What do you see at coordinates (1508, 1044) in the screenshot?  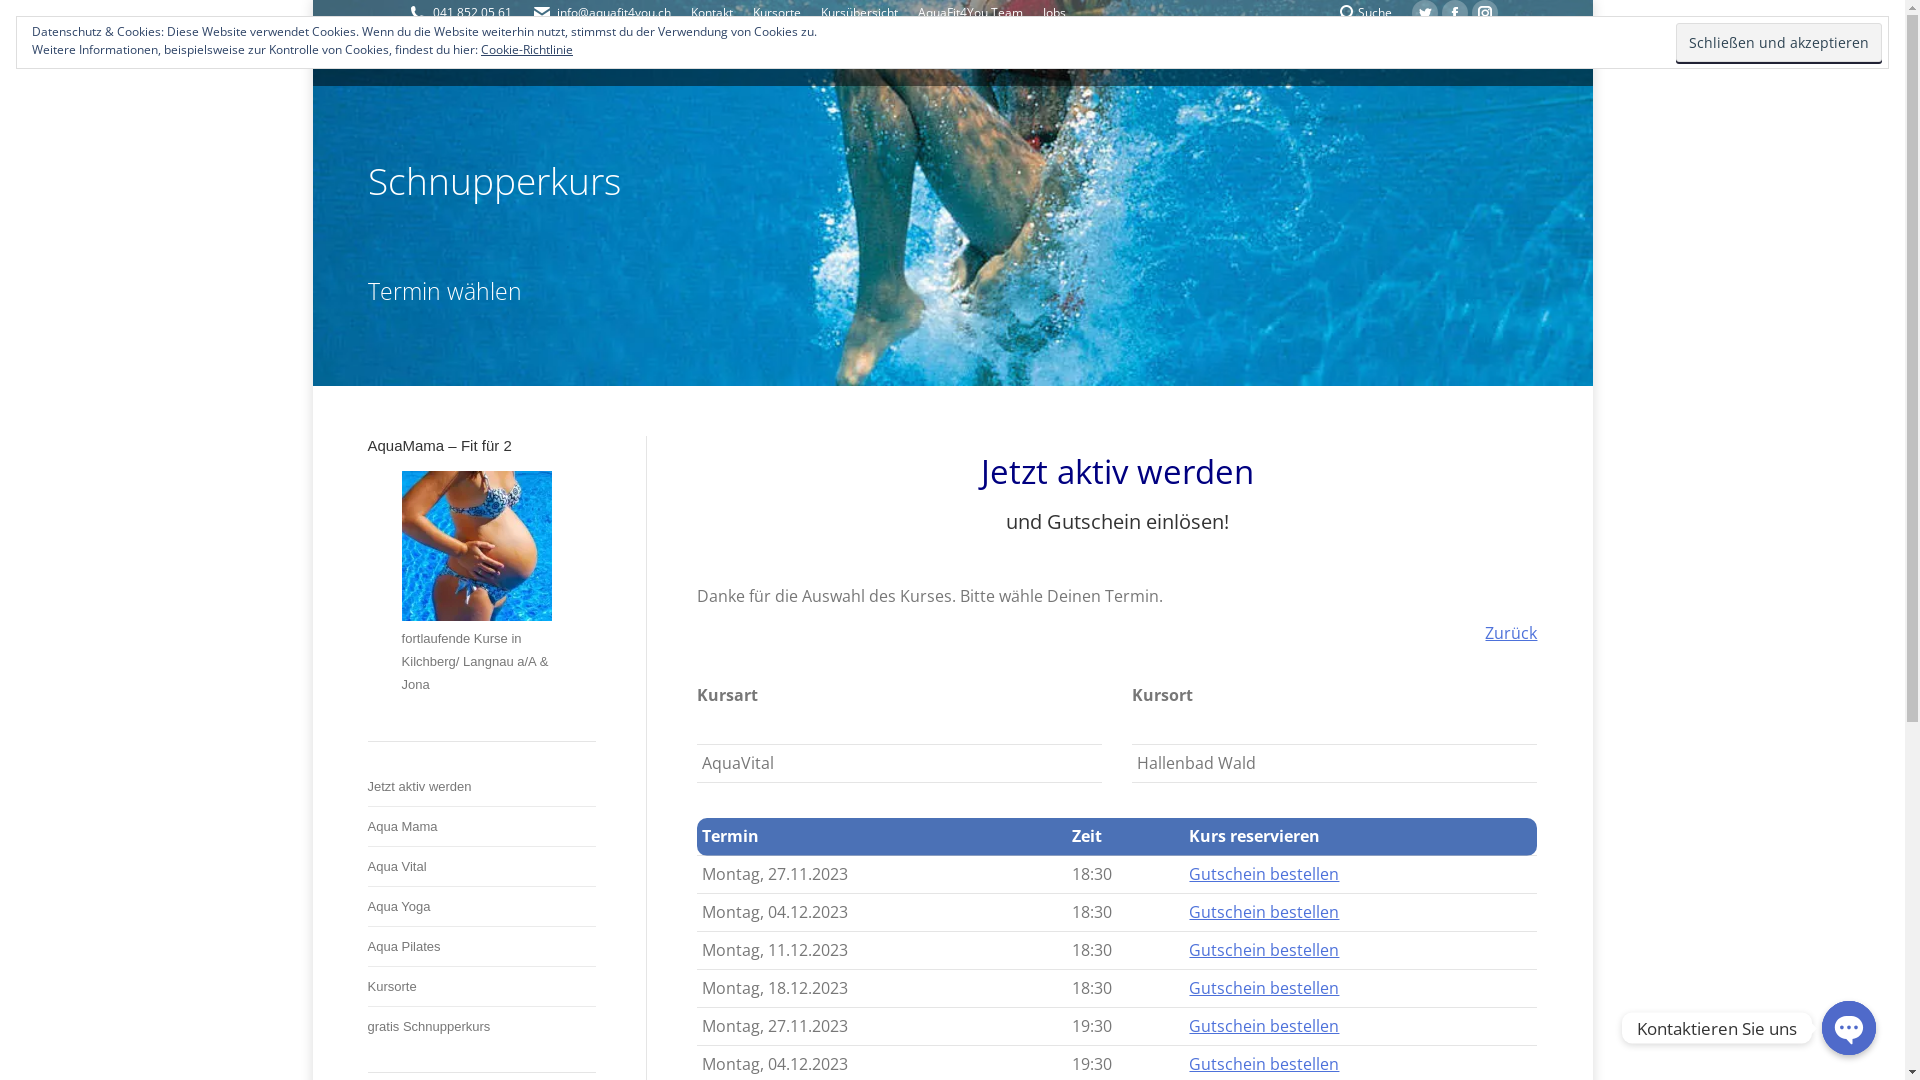 I see `AquaTime` at bounding box center [1508, 1044].